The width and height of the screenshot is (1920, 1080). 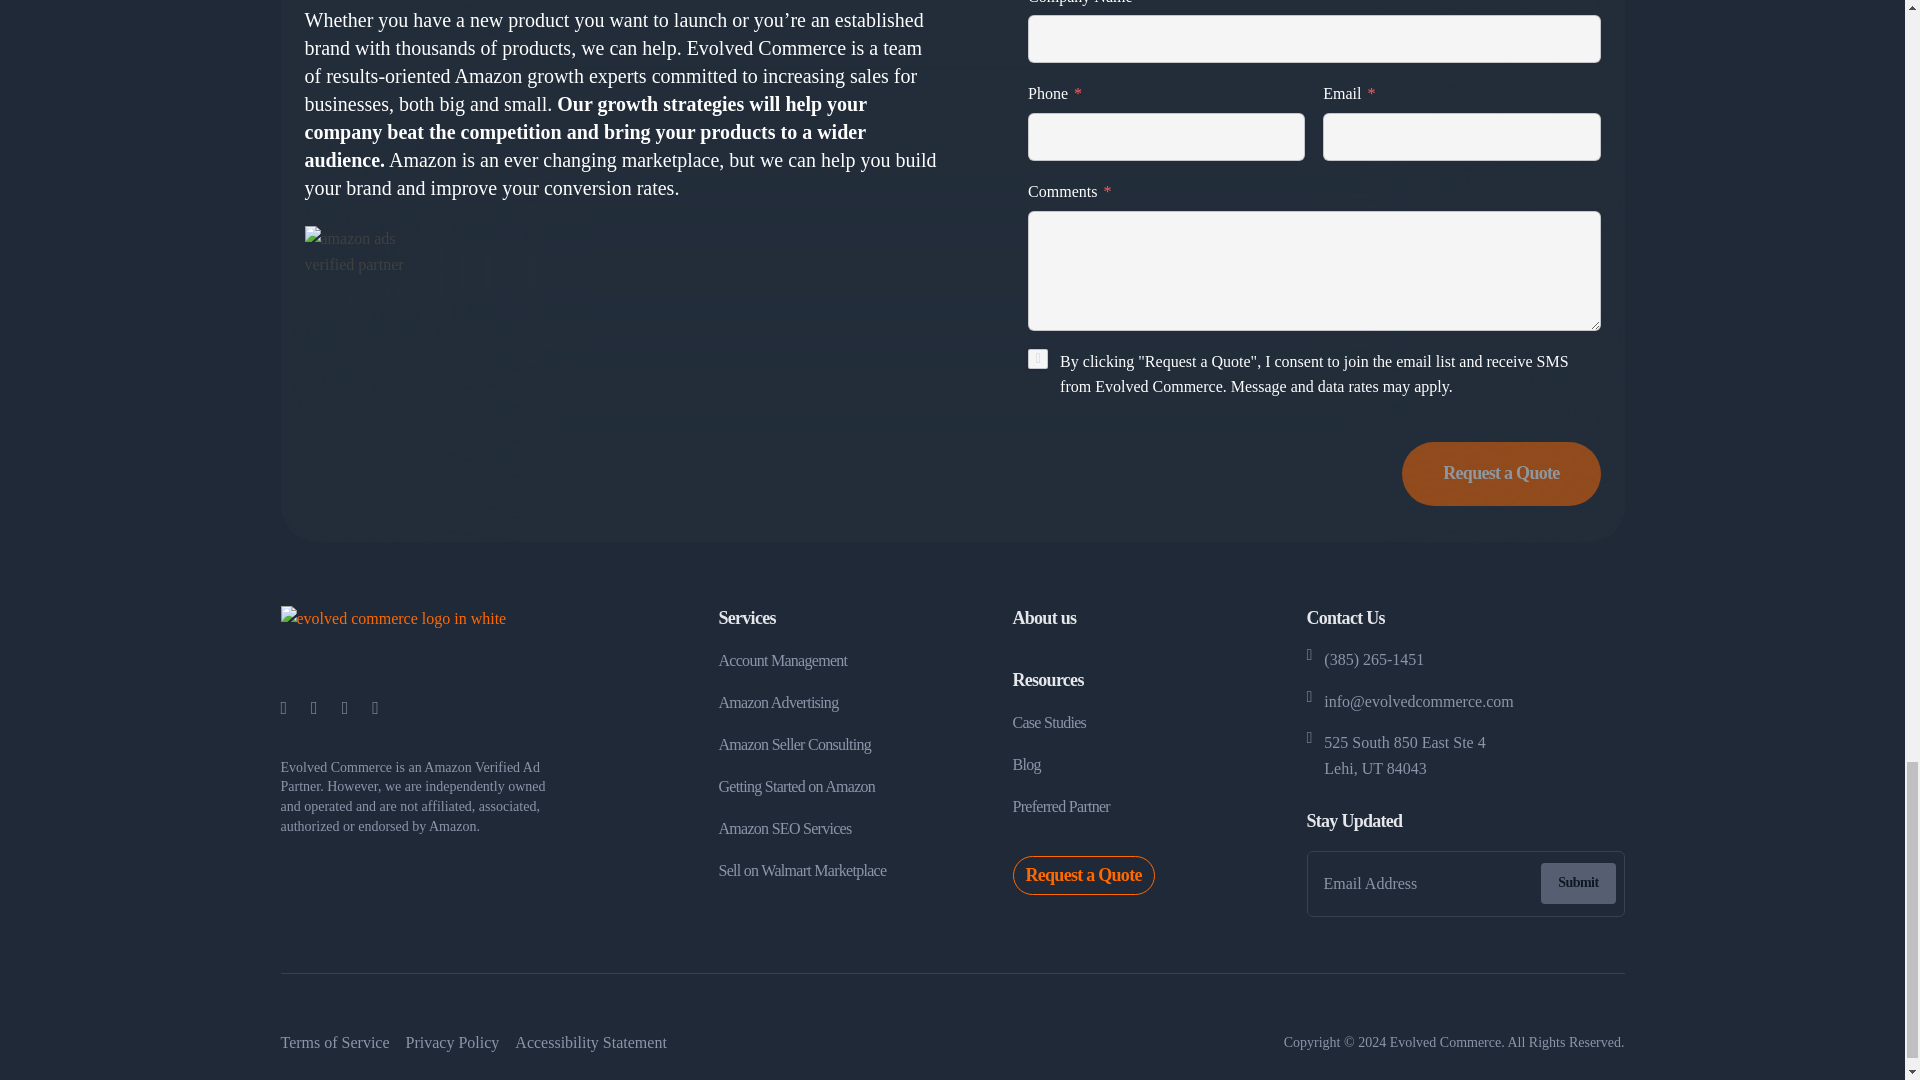 What do you see at coordinates (1038, 358) in the screenshot?
I see `Yes` at bounding box center [1038, 358].